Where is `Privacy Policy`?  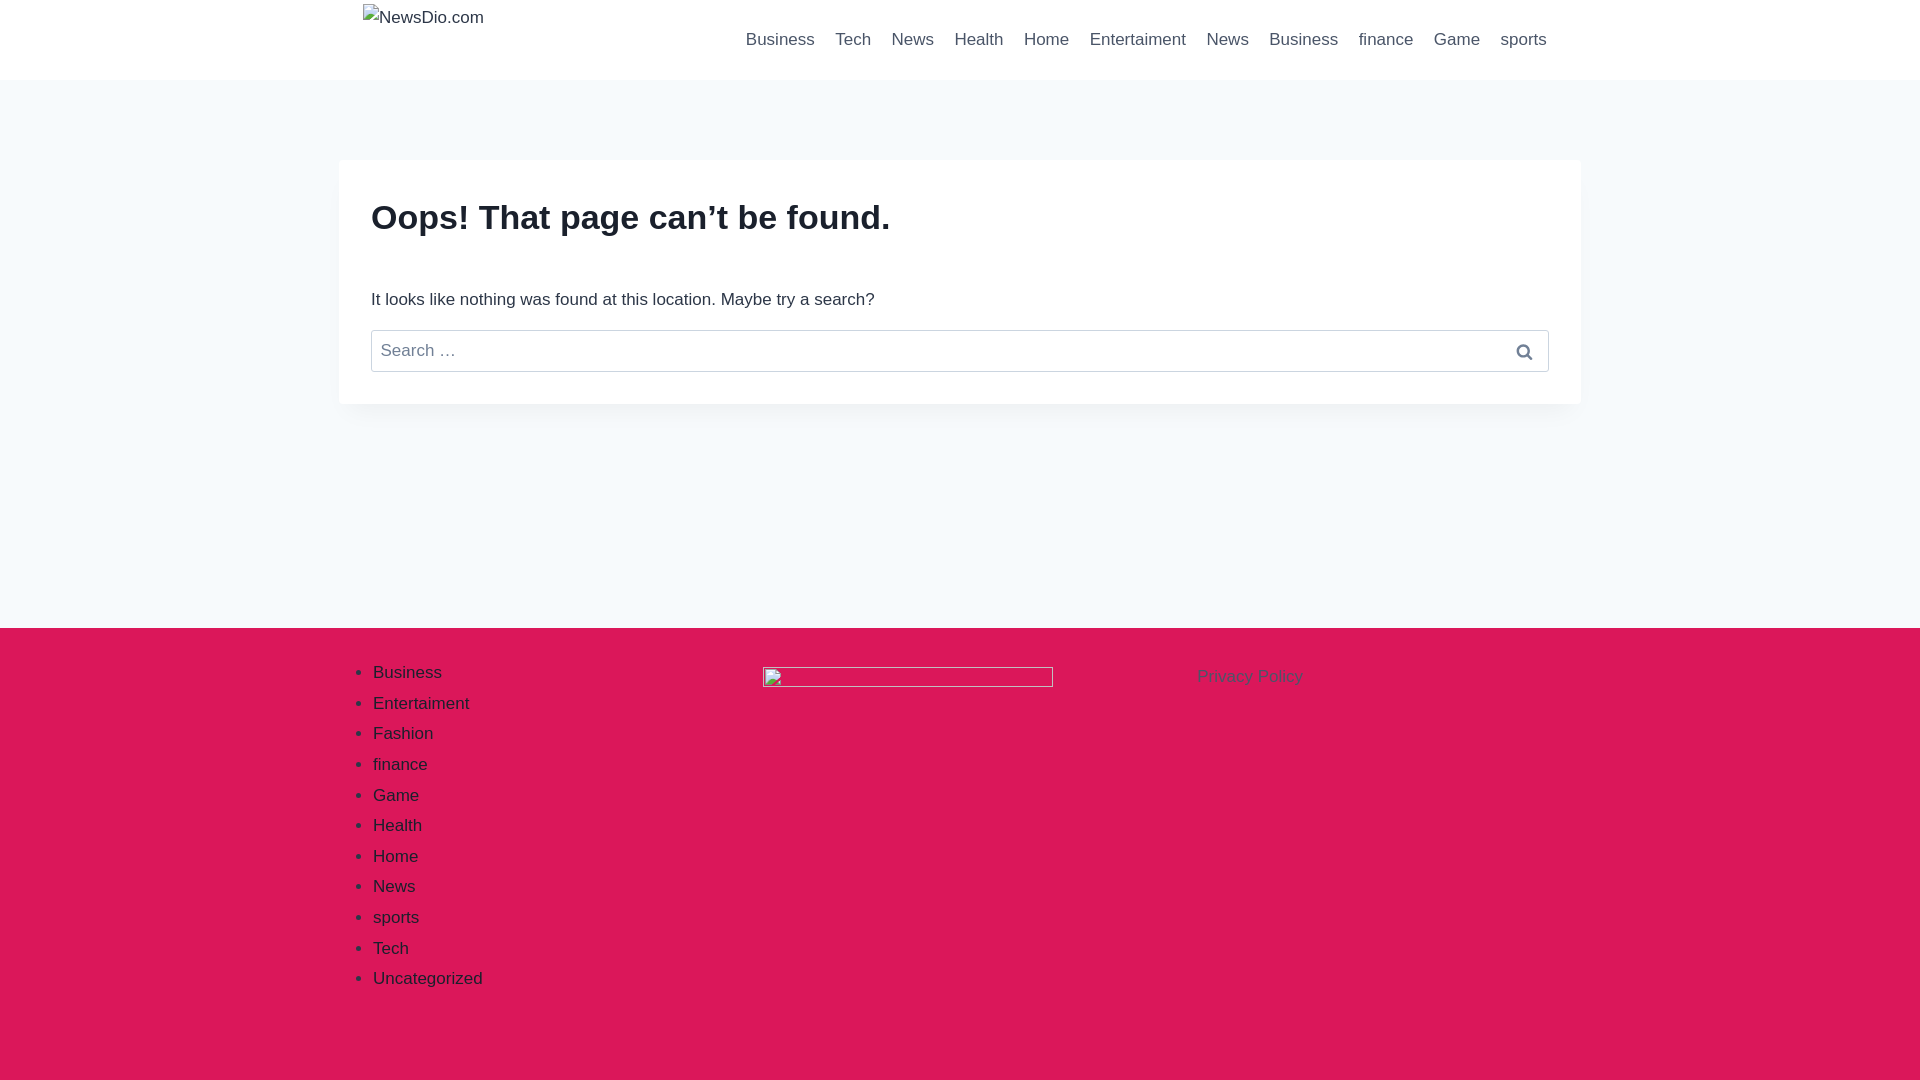
Privacy Policy is located at coordinates (1250, 676).